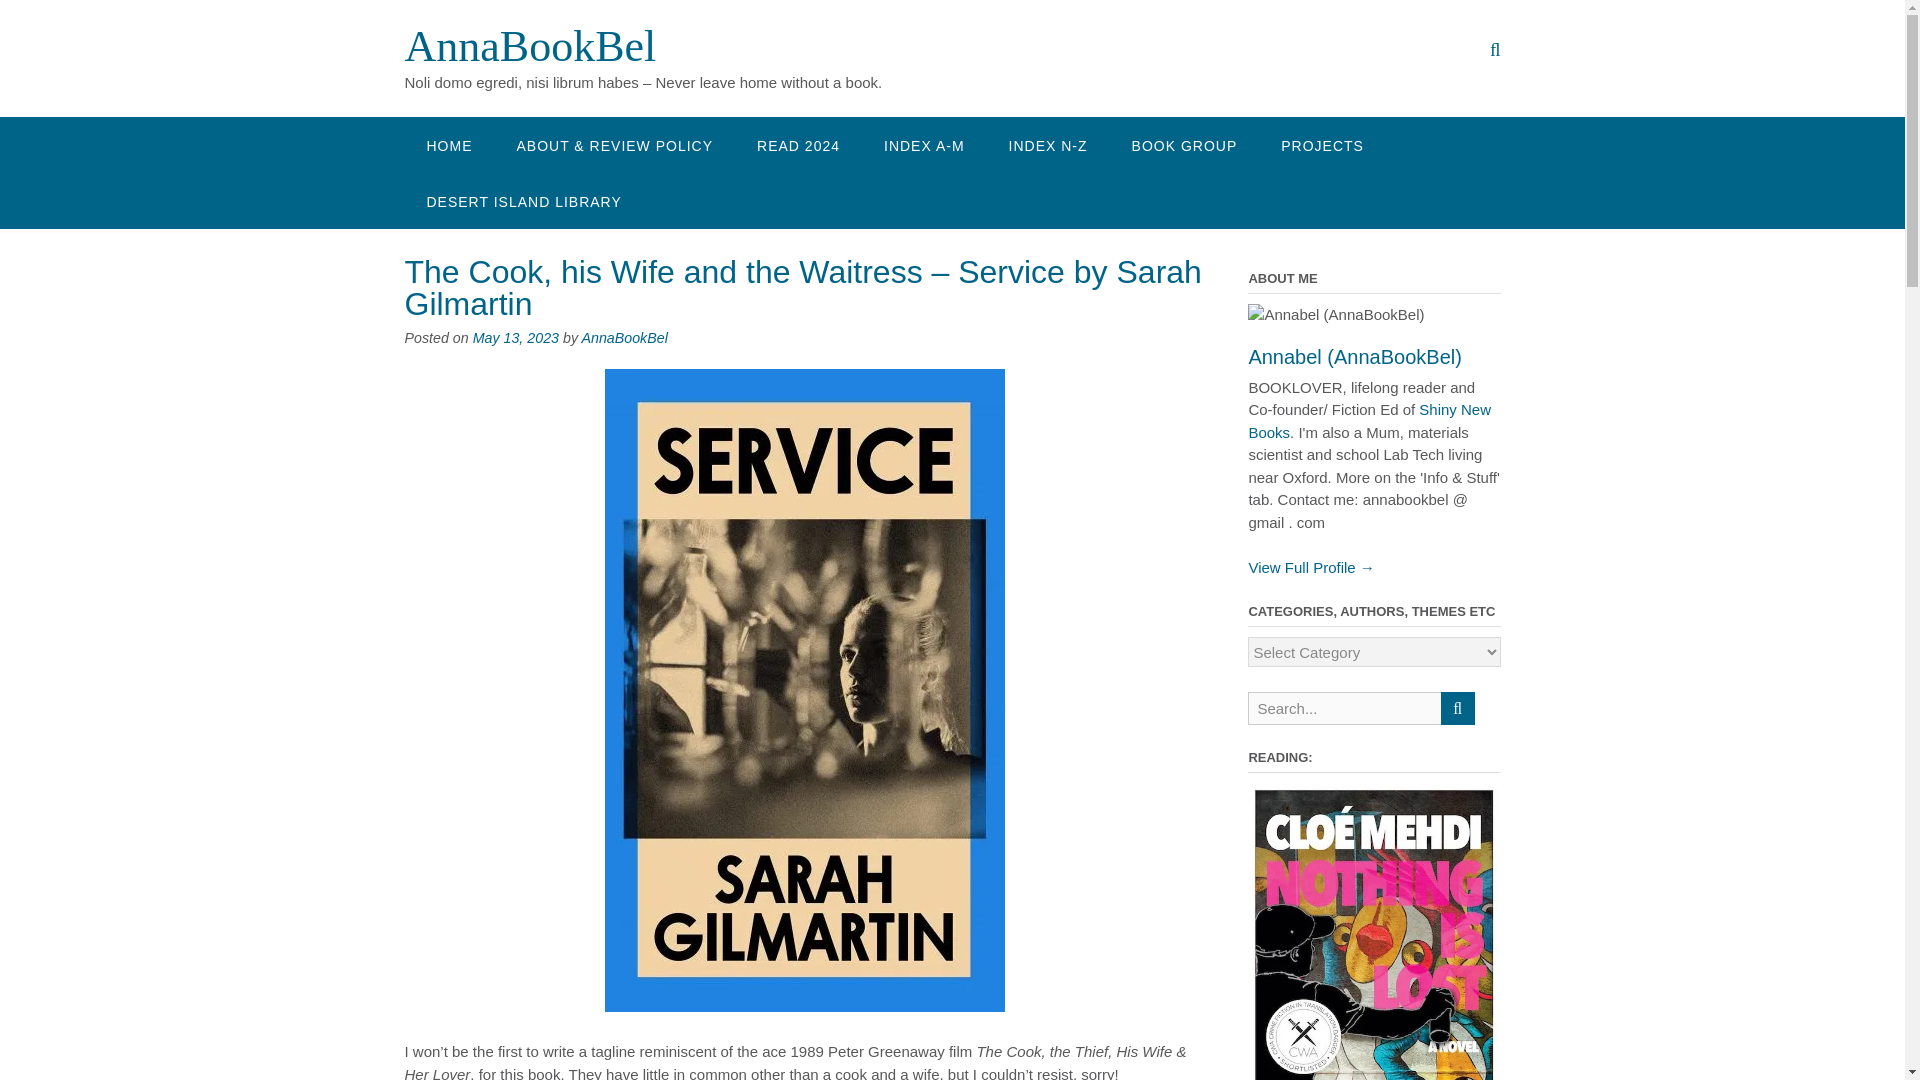  What do you see at coordinates (523, 200) in the screenshot?
I see `DESERT ISLAND LIBRARY` at bounding box center [523, 200].